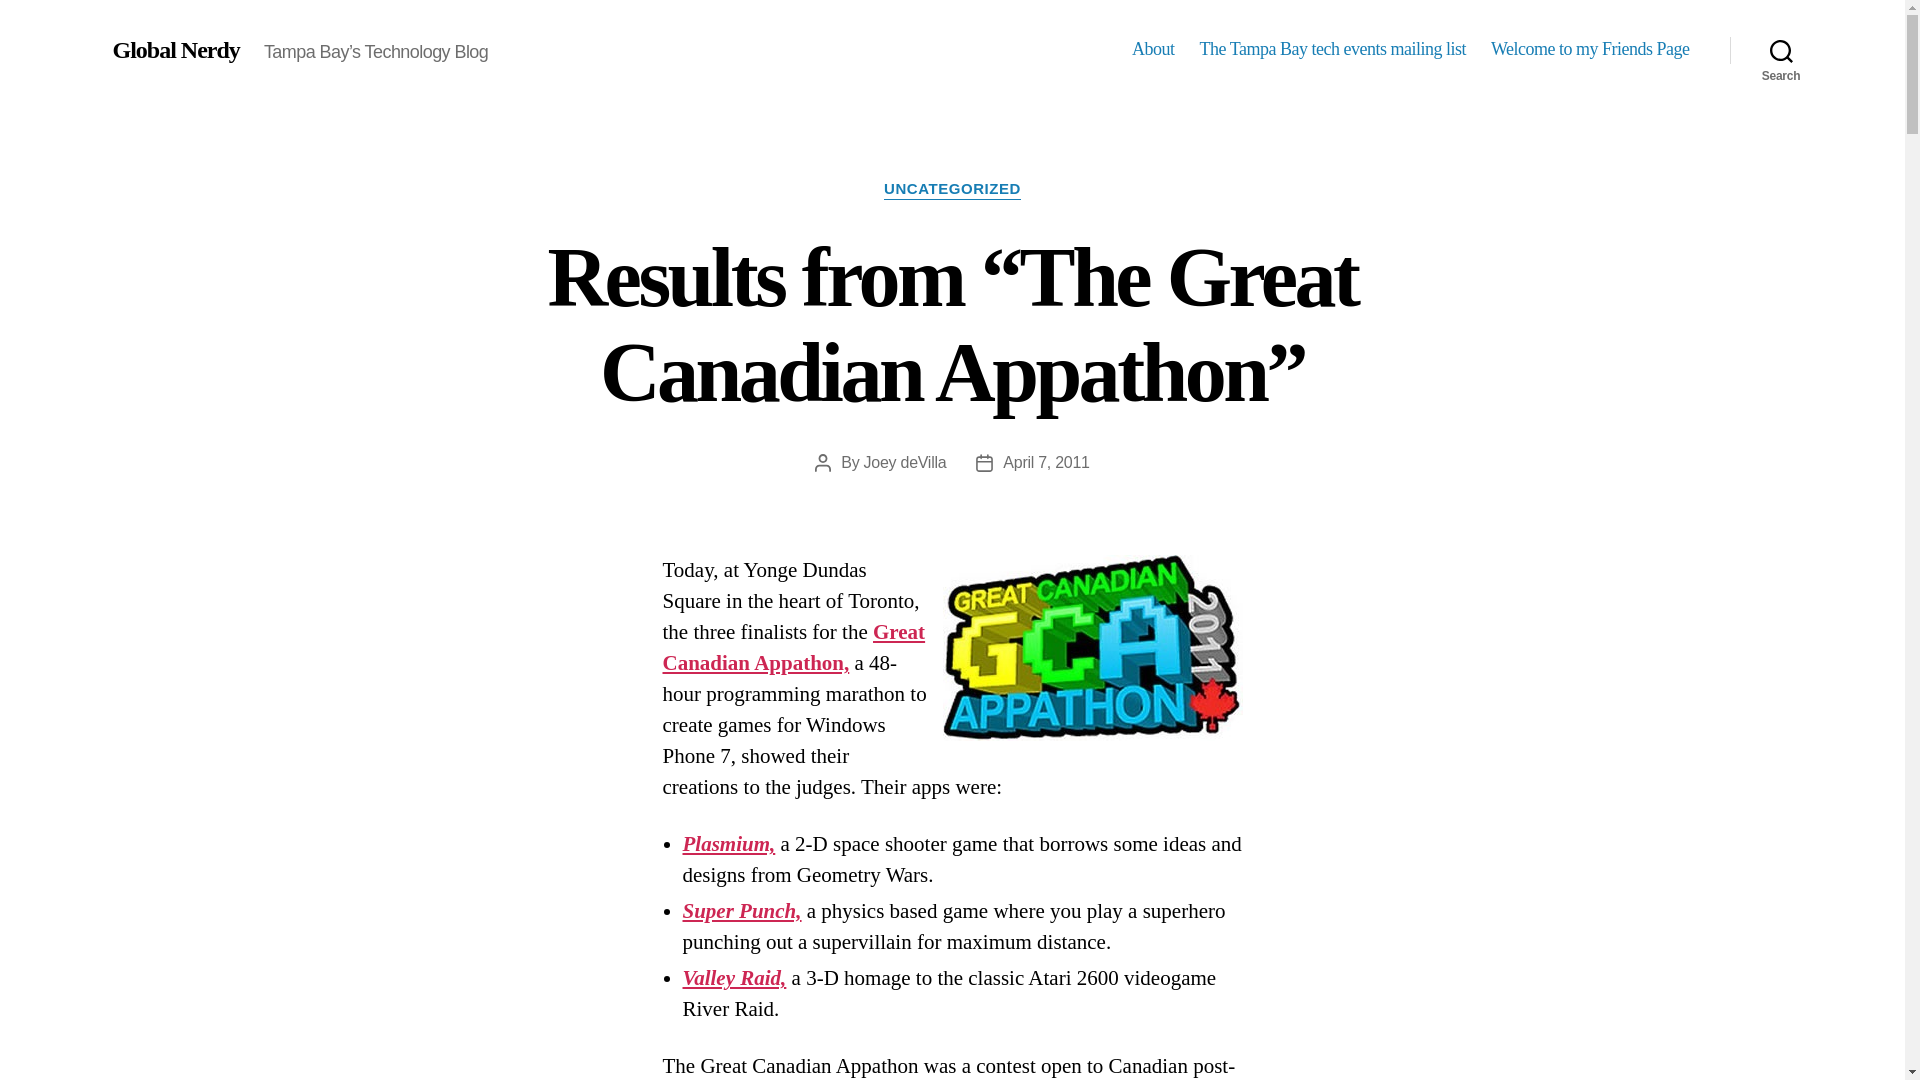  Describe the element at coordinates (1045, 462) in the screenshot. I see `April 7, 2011` at that location.